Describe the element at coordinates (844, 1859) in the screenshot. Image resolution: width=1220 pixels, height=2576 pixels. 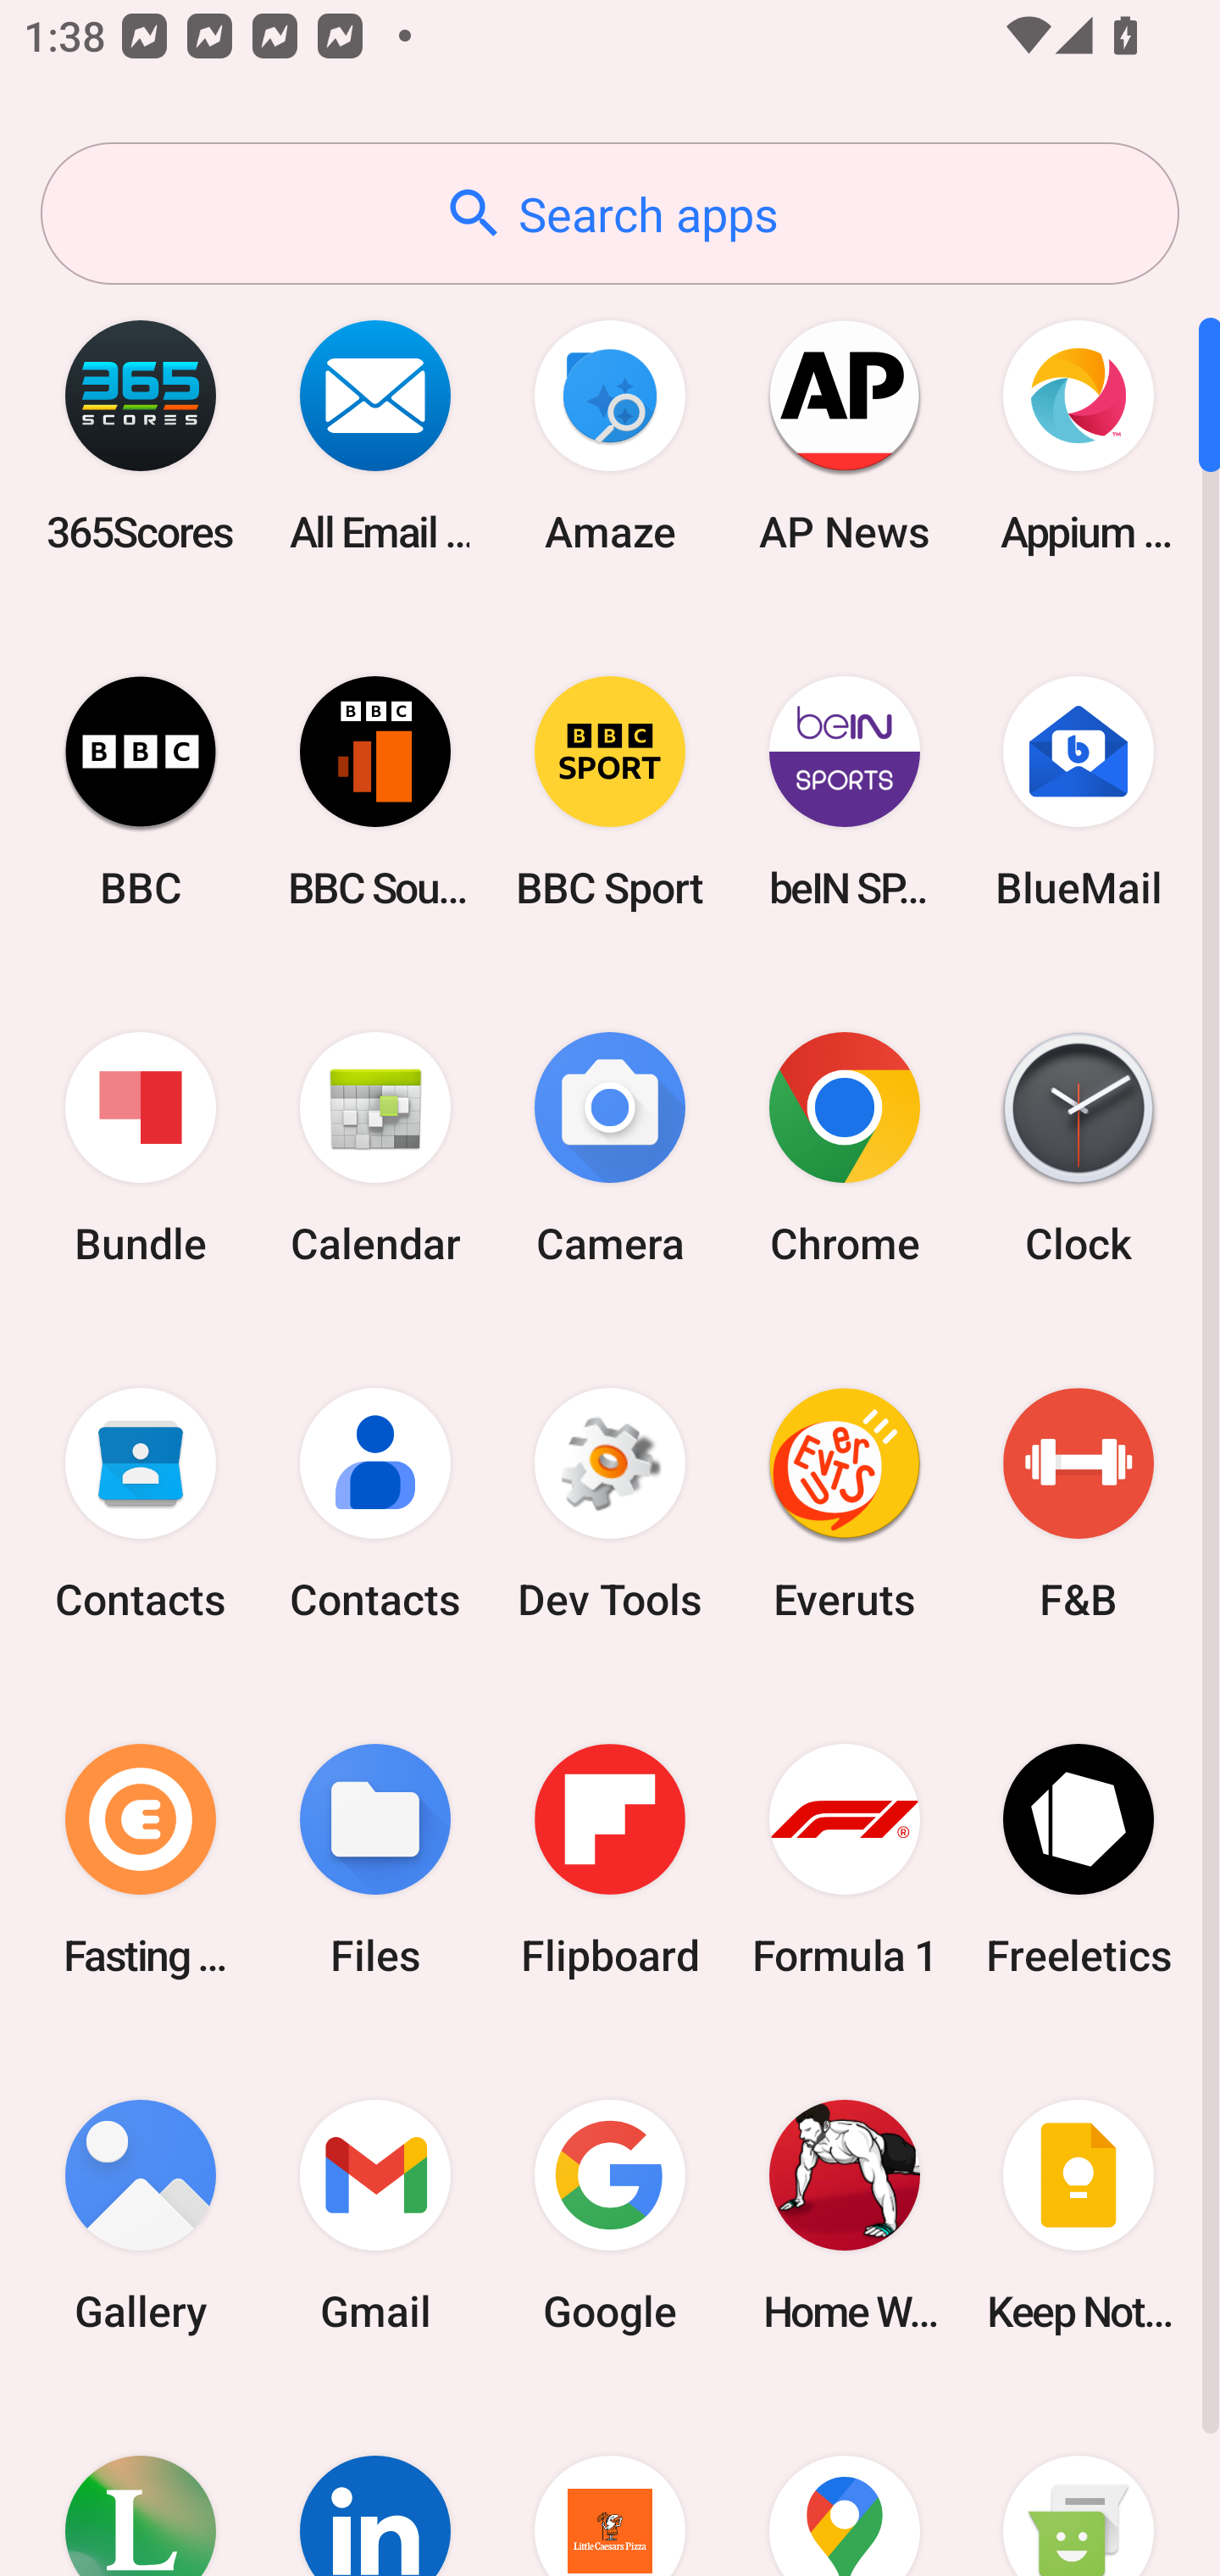
I see `Formula 1` at that location.